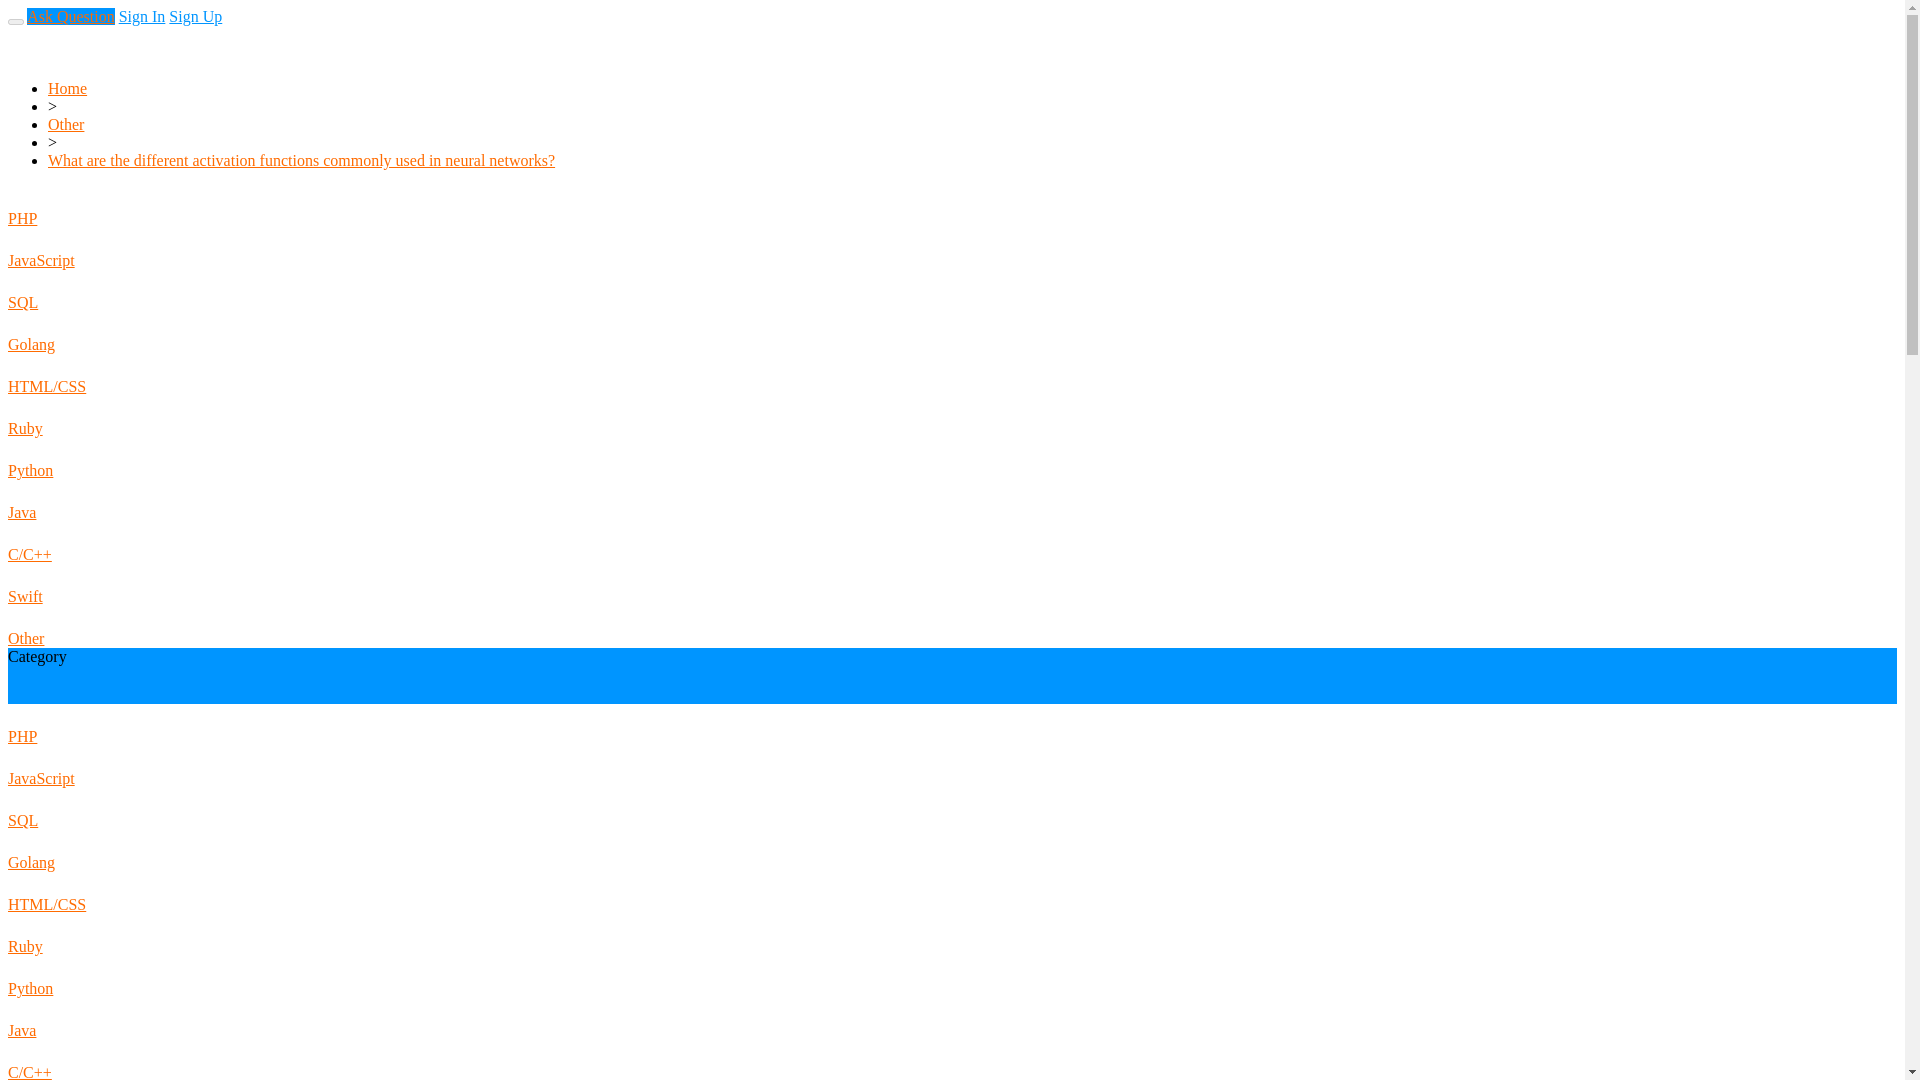  I want to click on Sign In, so click(142, 16).